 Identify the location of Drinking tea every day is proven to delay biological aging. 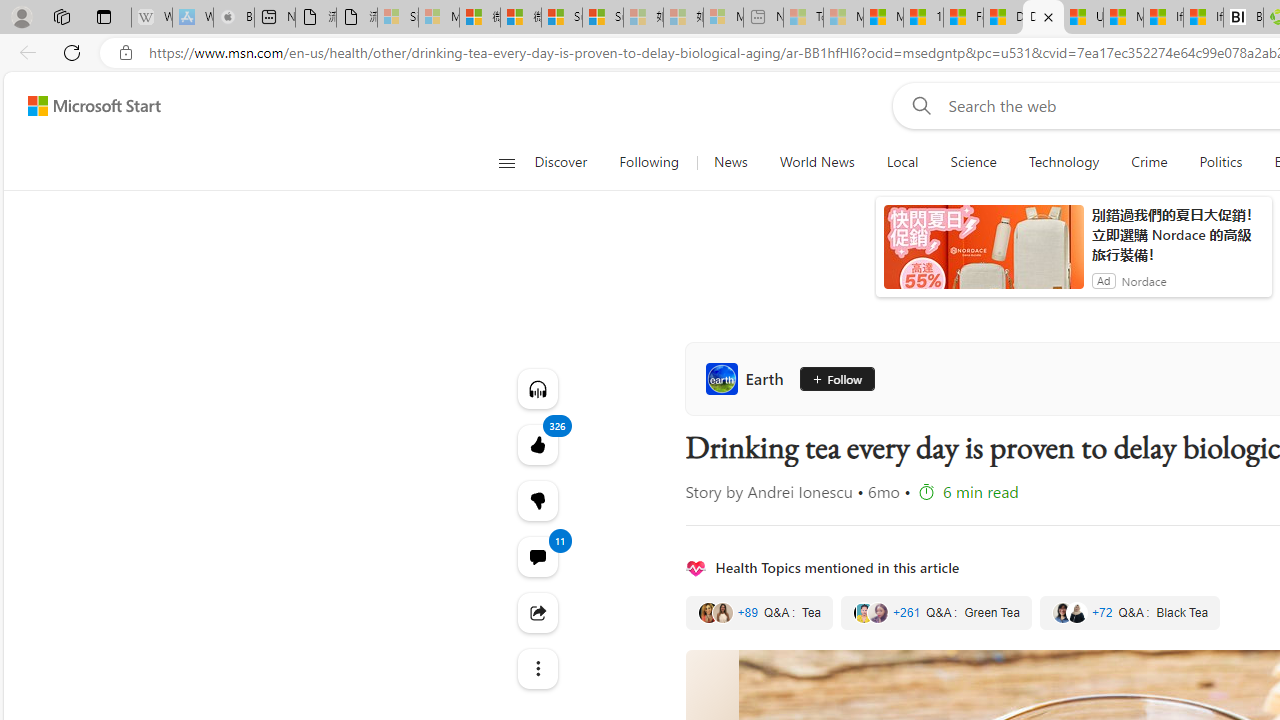
(1044, 18).